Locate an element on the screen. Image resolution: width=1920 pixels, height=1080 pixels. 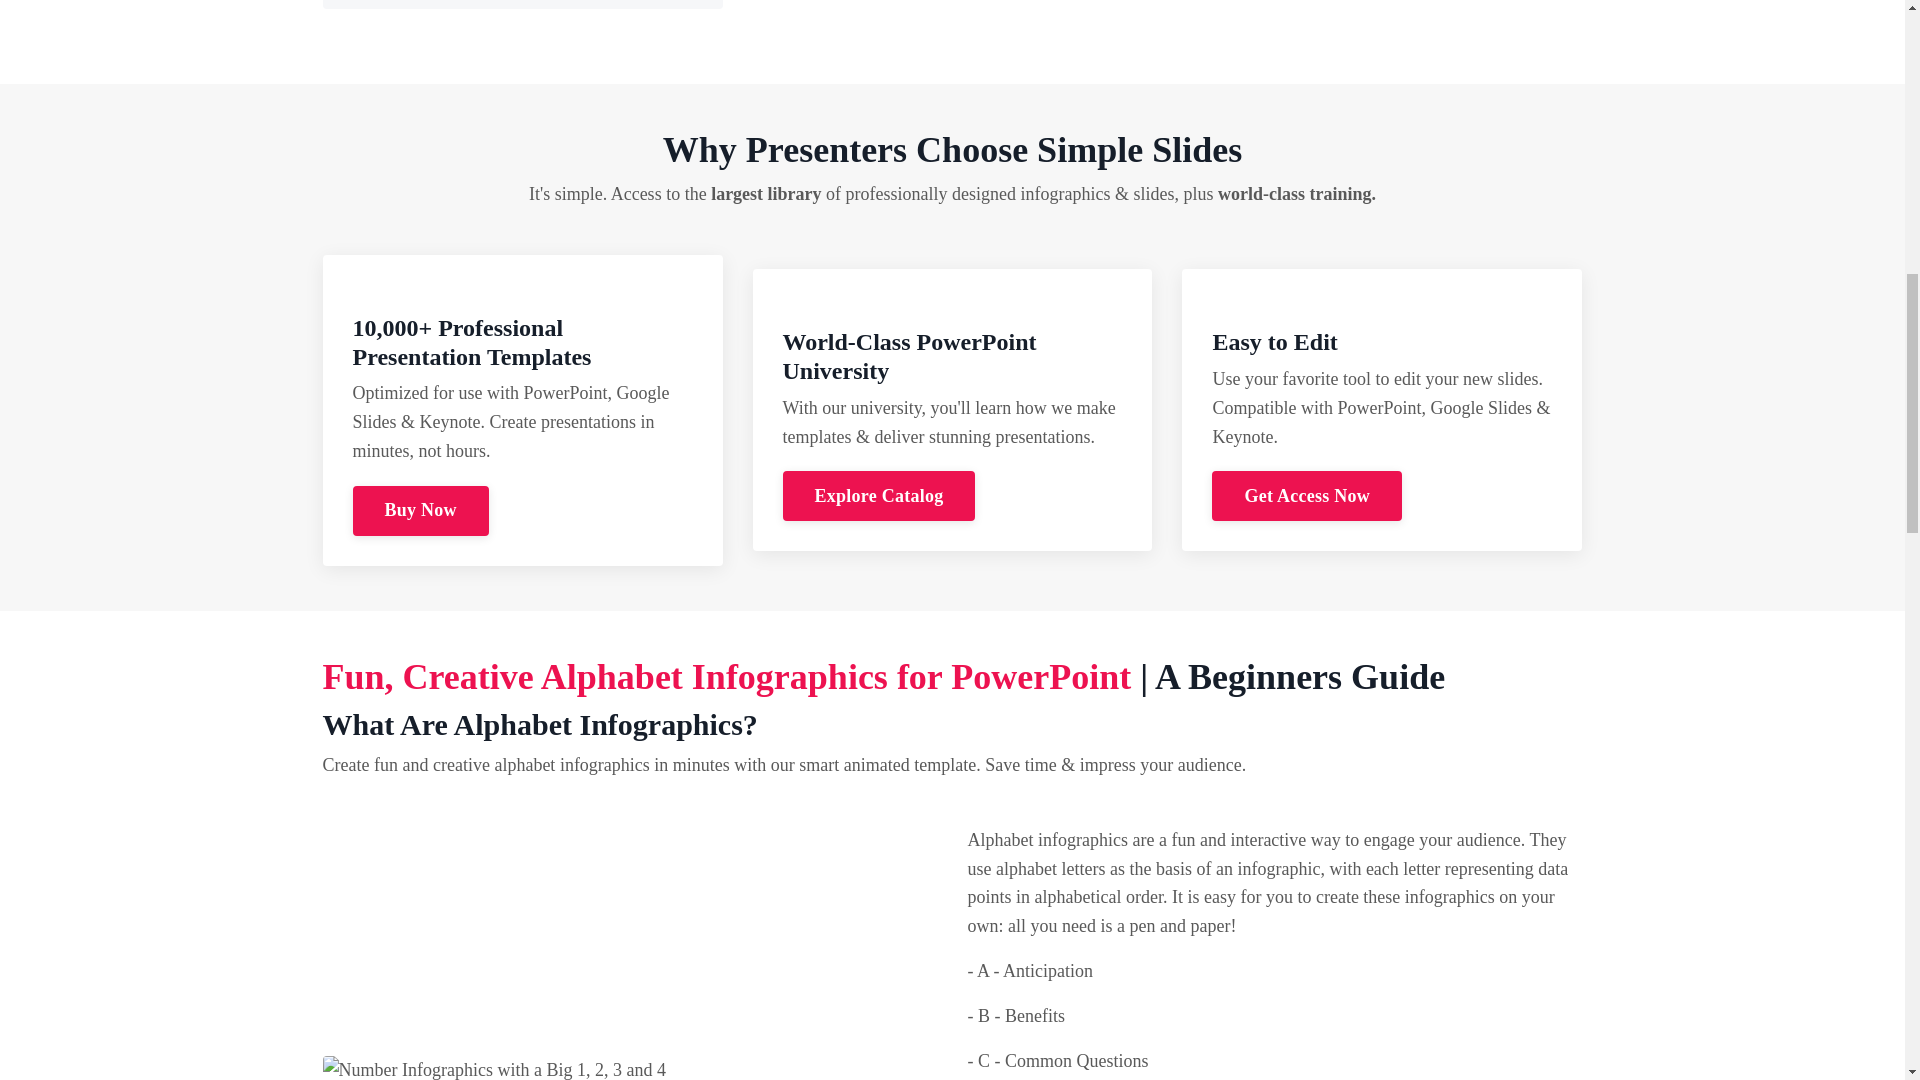
Explore Catalog is located at coordinates (878, 495).